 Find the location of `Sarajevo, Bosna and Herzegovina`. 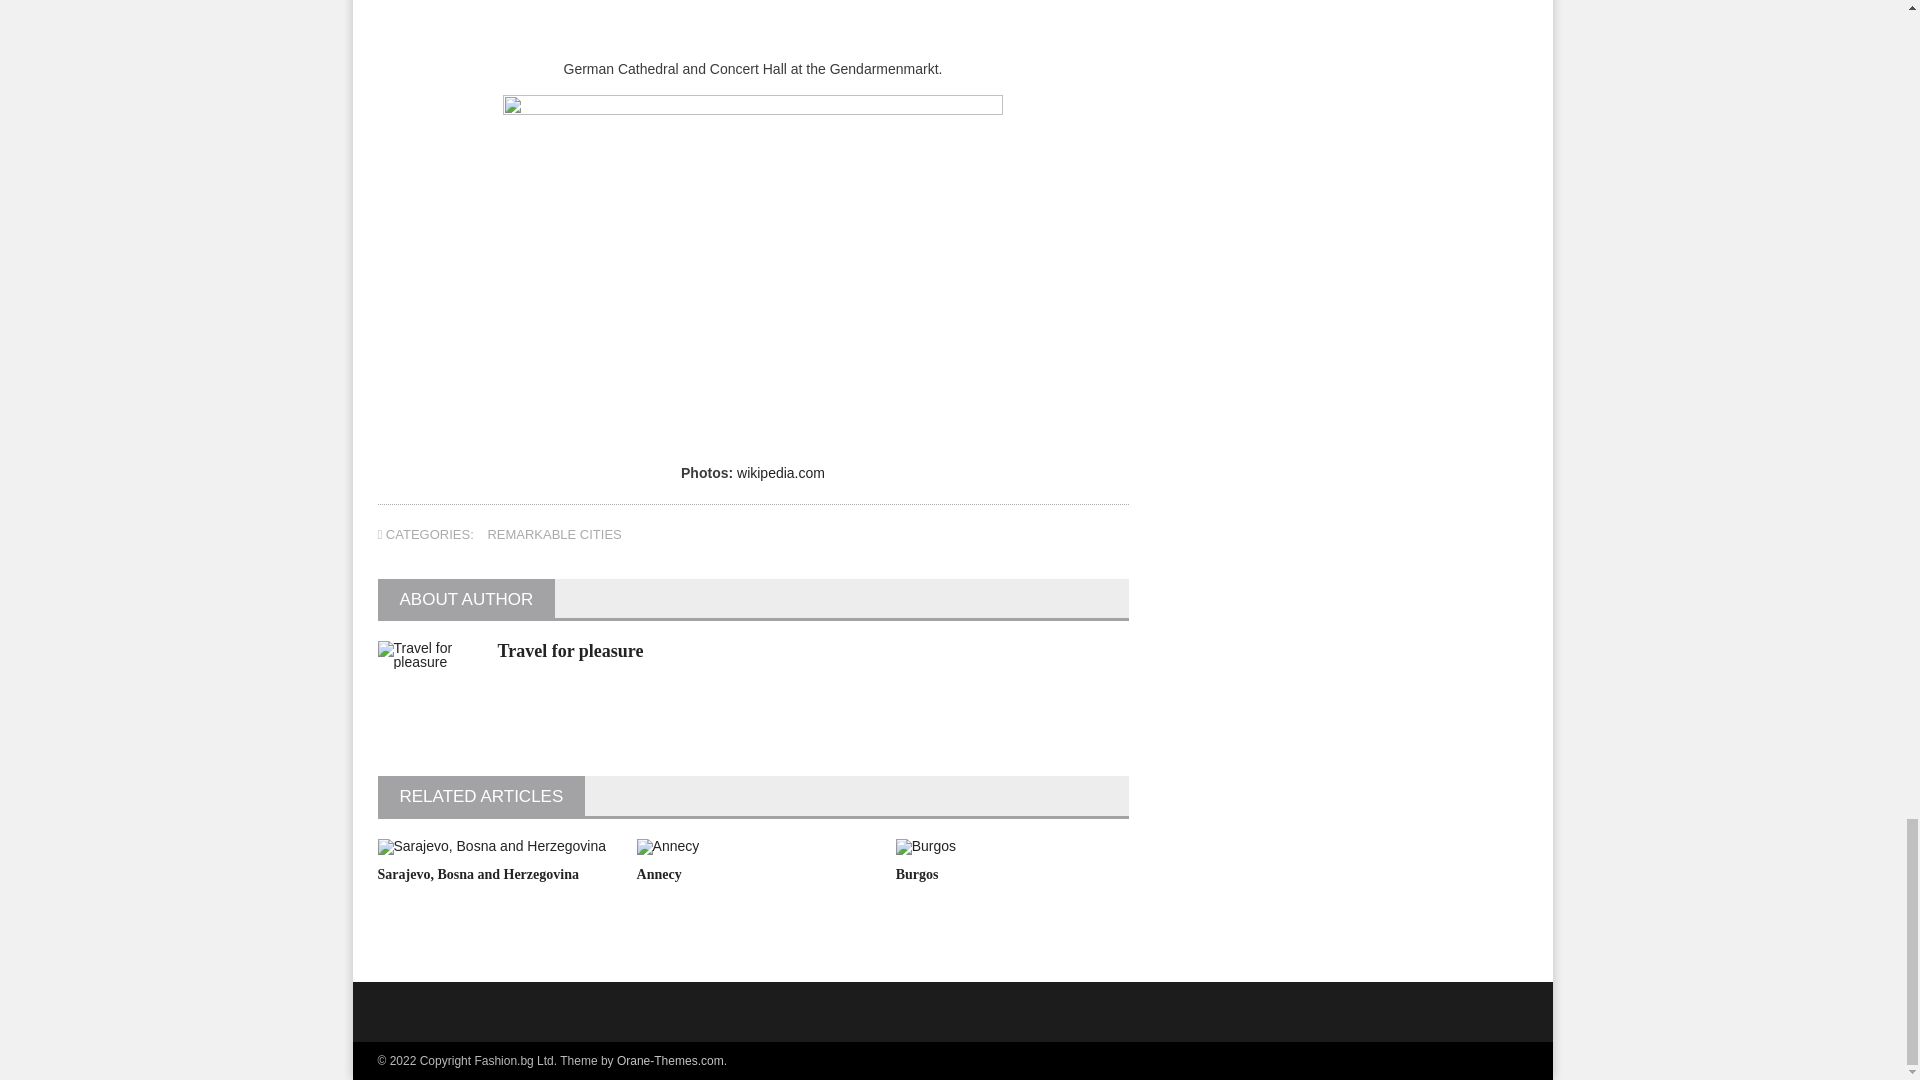

Sarajevo, Bosna and Herzegovina is located at coordinates (478, 874).